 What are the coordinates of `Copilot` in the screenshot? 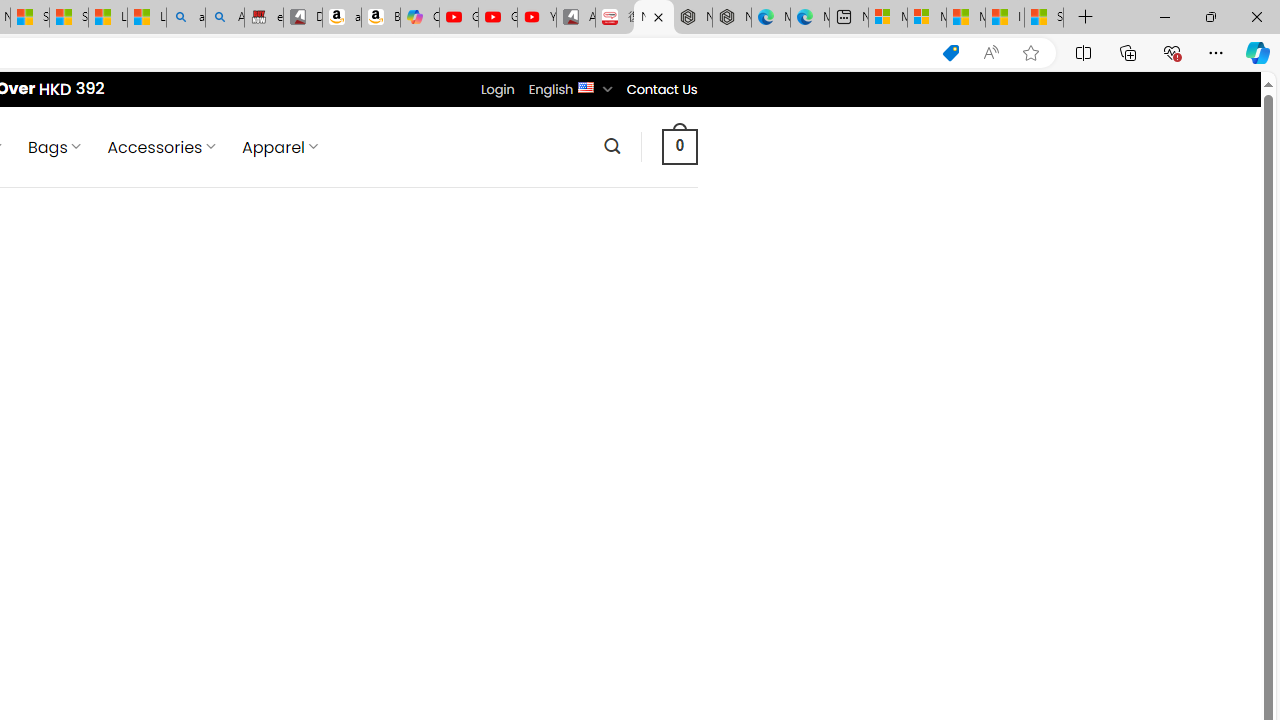 It's located at (420, 18).